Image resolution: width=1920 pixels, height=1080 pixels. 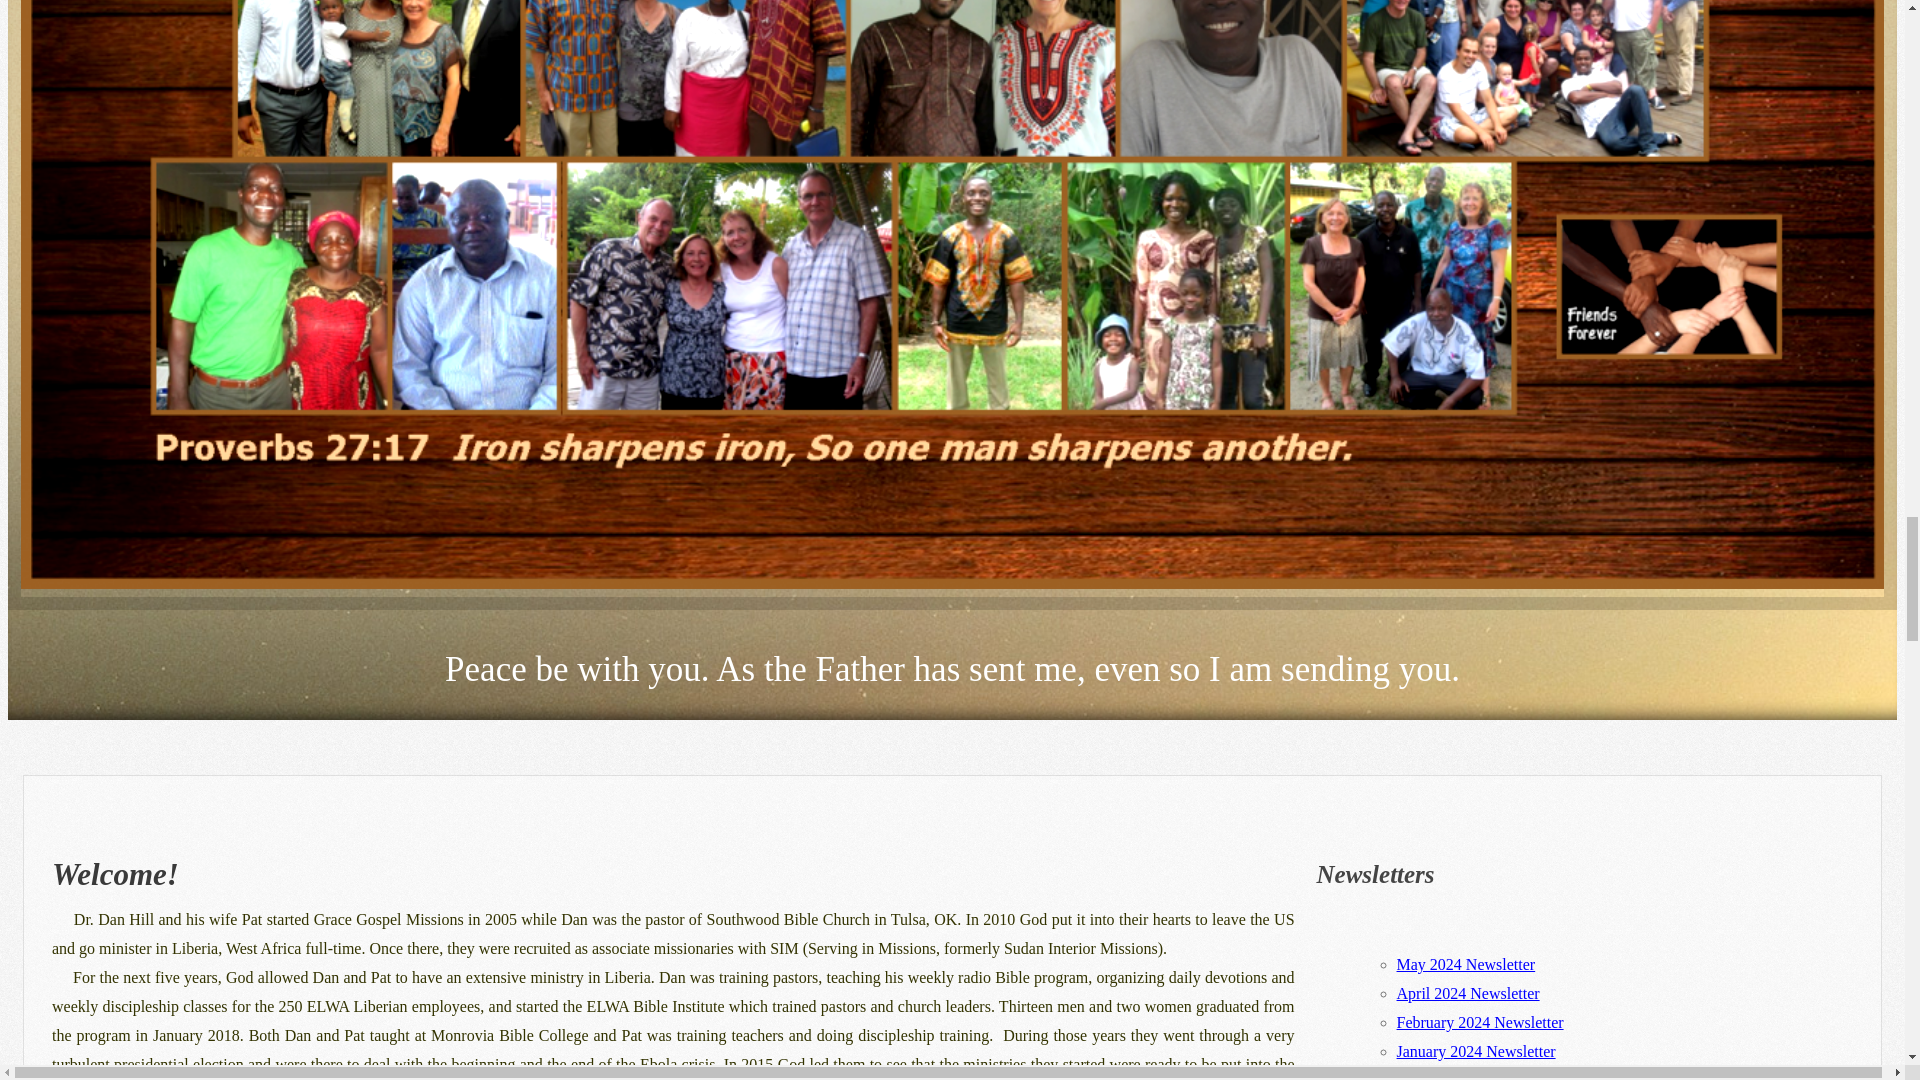 I want to click on May 2024 Newsletter, so click(x=1466, y=964).